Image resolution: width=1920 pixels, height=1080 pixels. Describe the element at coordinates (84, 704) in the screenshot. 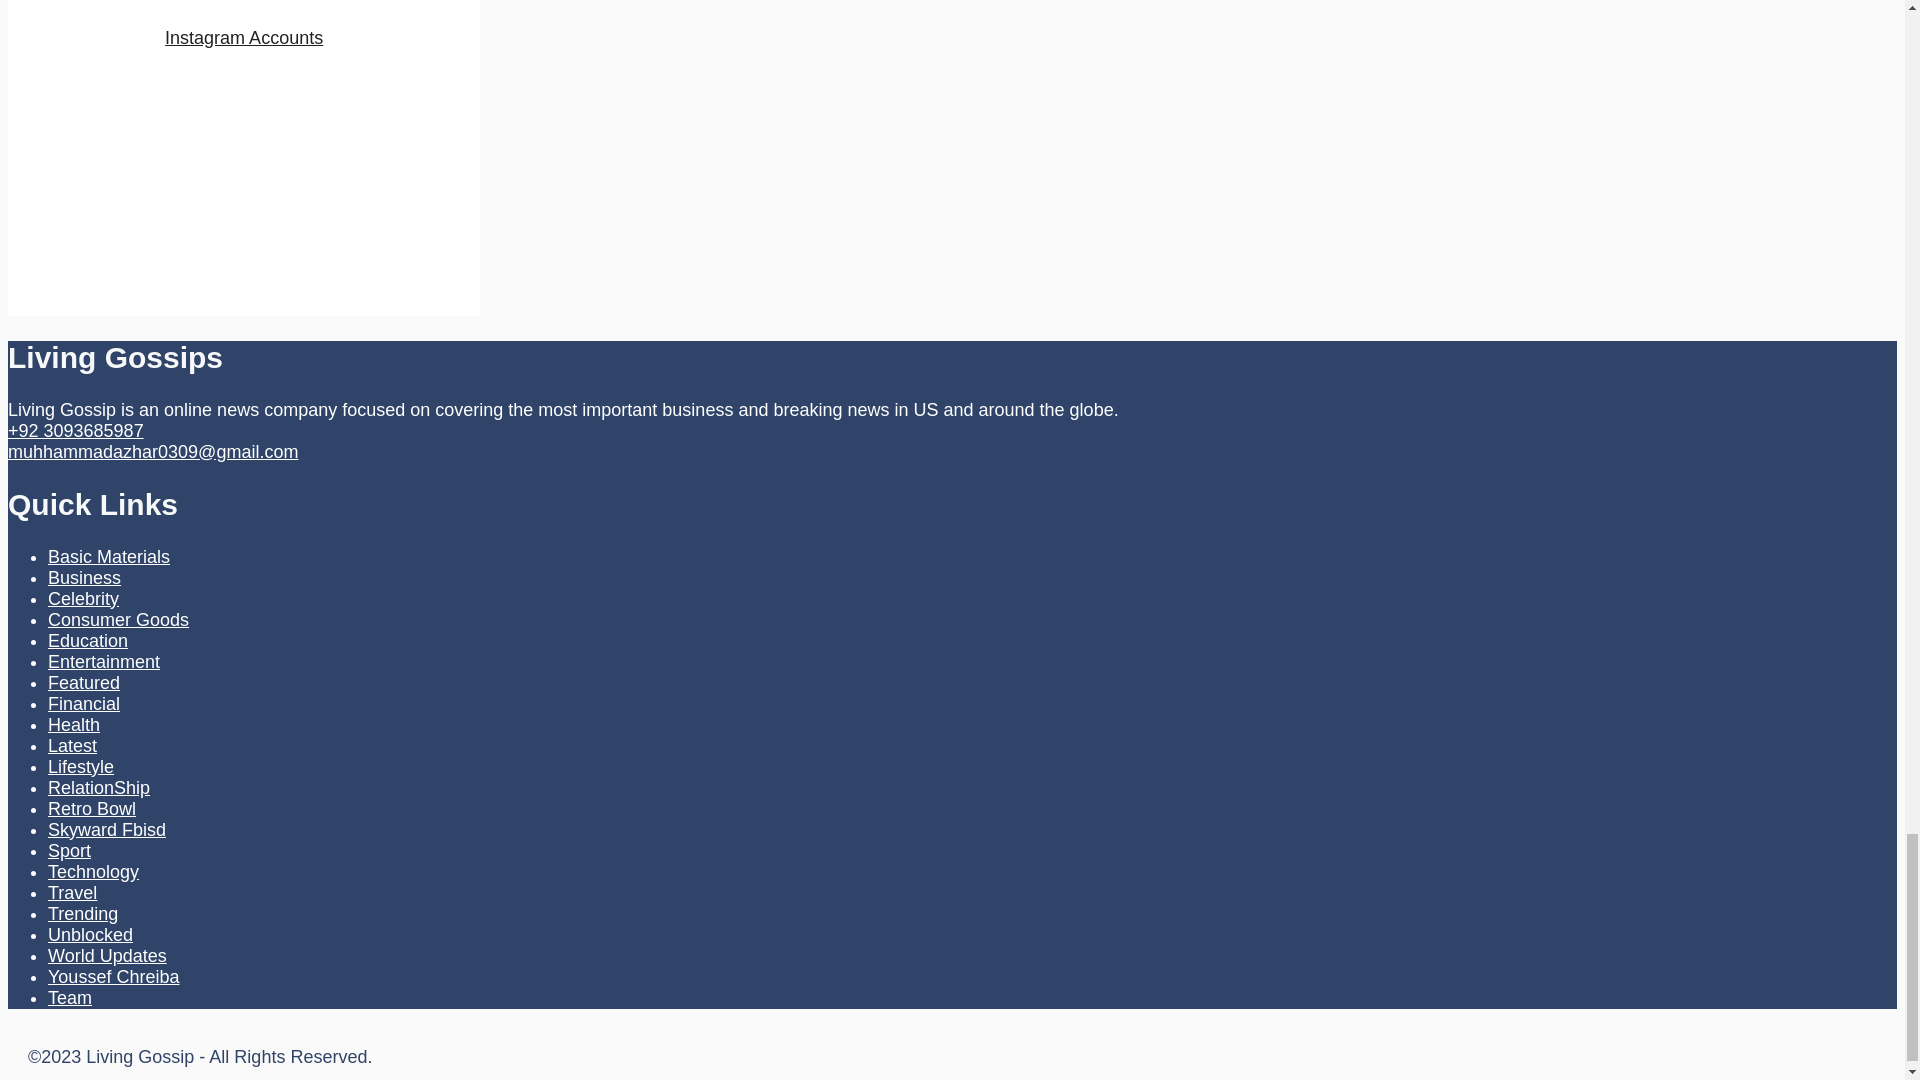

I see `Financial` at that location.